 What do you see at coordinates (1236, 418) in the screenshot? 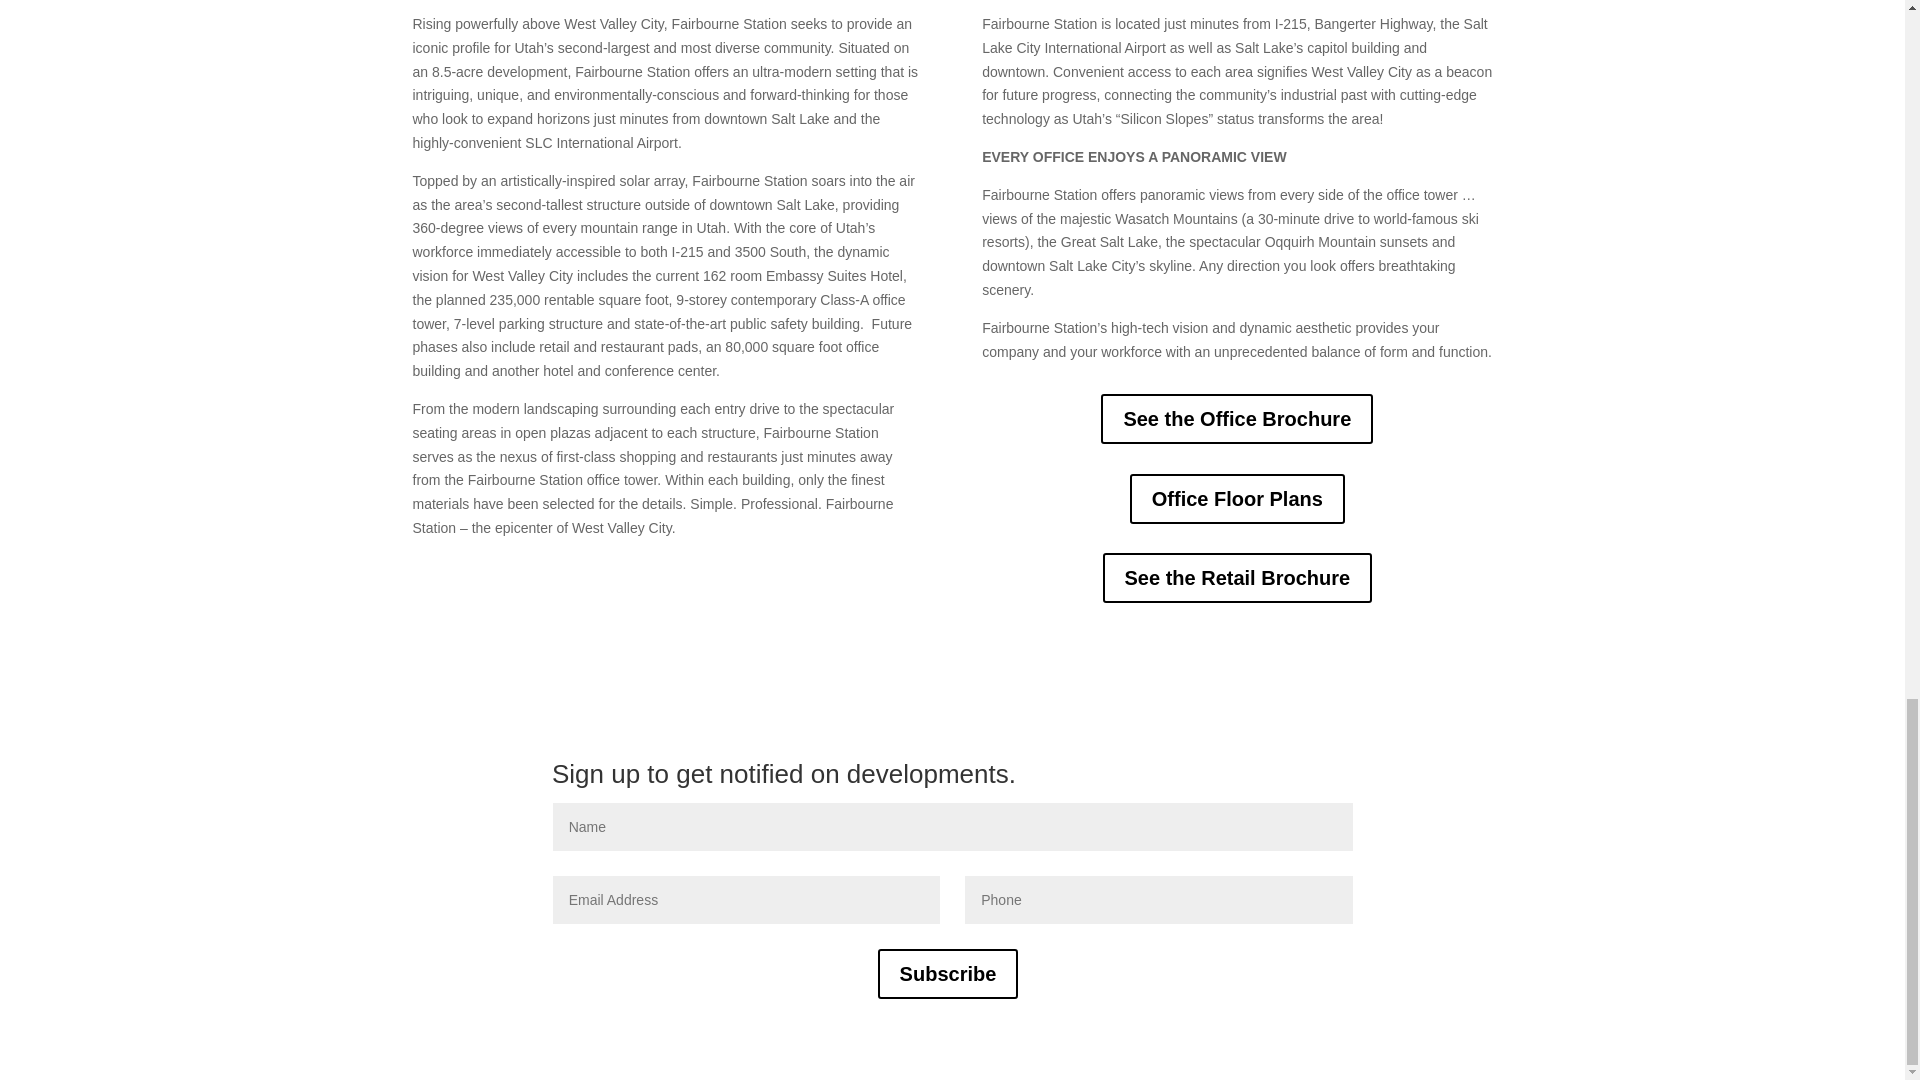
I see `See the Office Brochure` at bounding box center [1236, 418].